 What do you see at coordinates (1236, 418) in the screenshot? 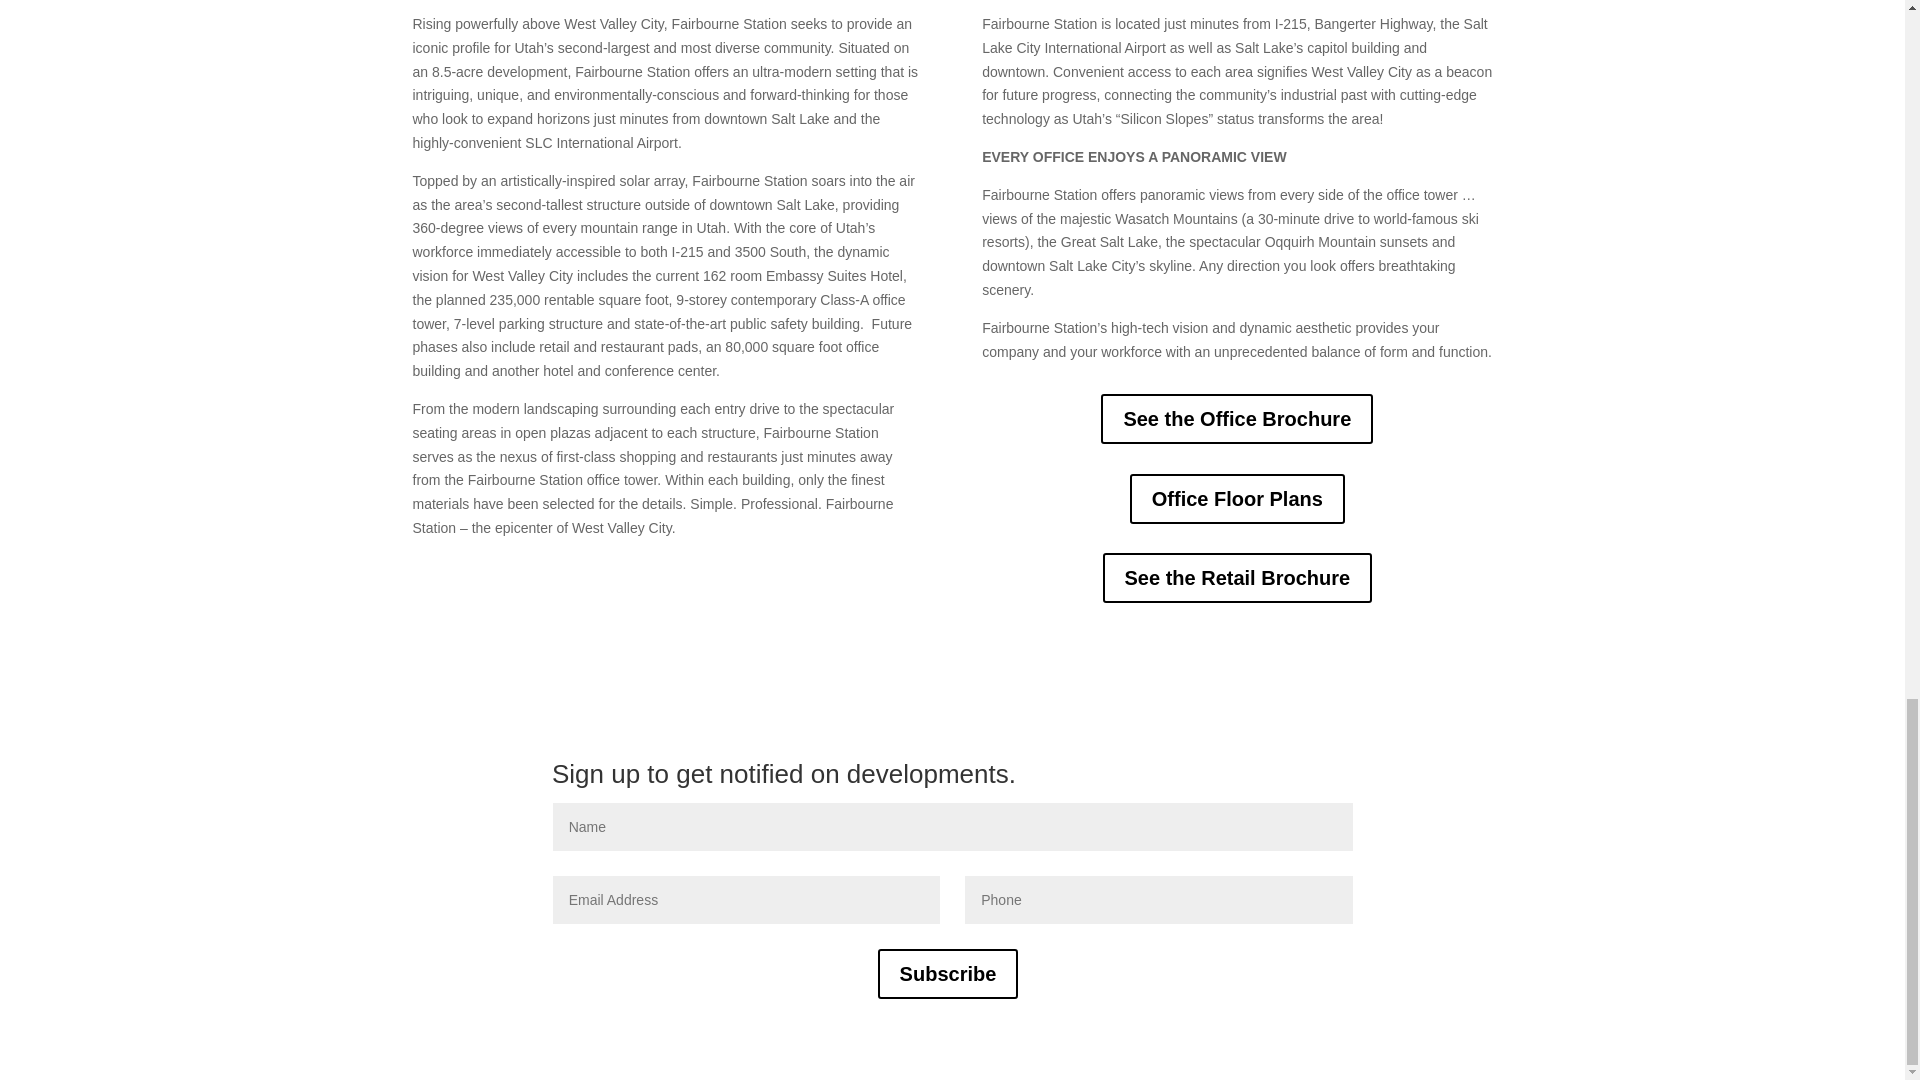
I see `See the Office Brochure` at bounding box center [1236, 418].